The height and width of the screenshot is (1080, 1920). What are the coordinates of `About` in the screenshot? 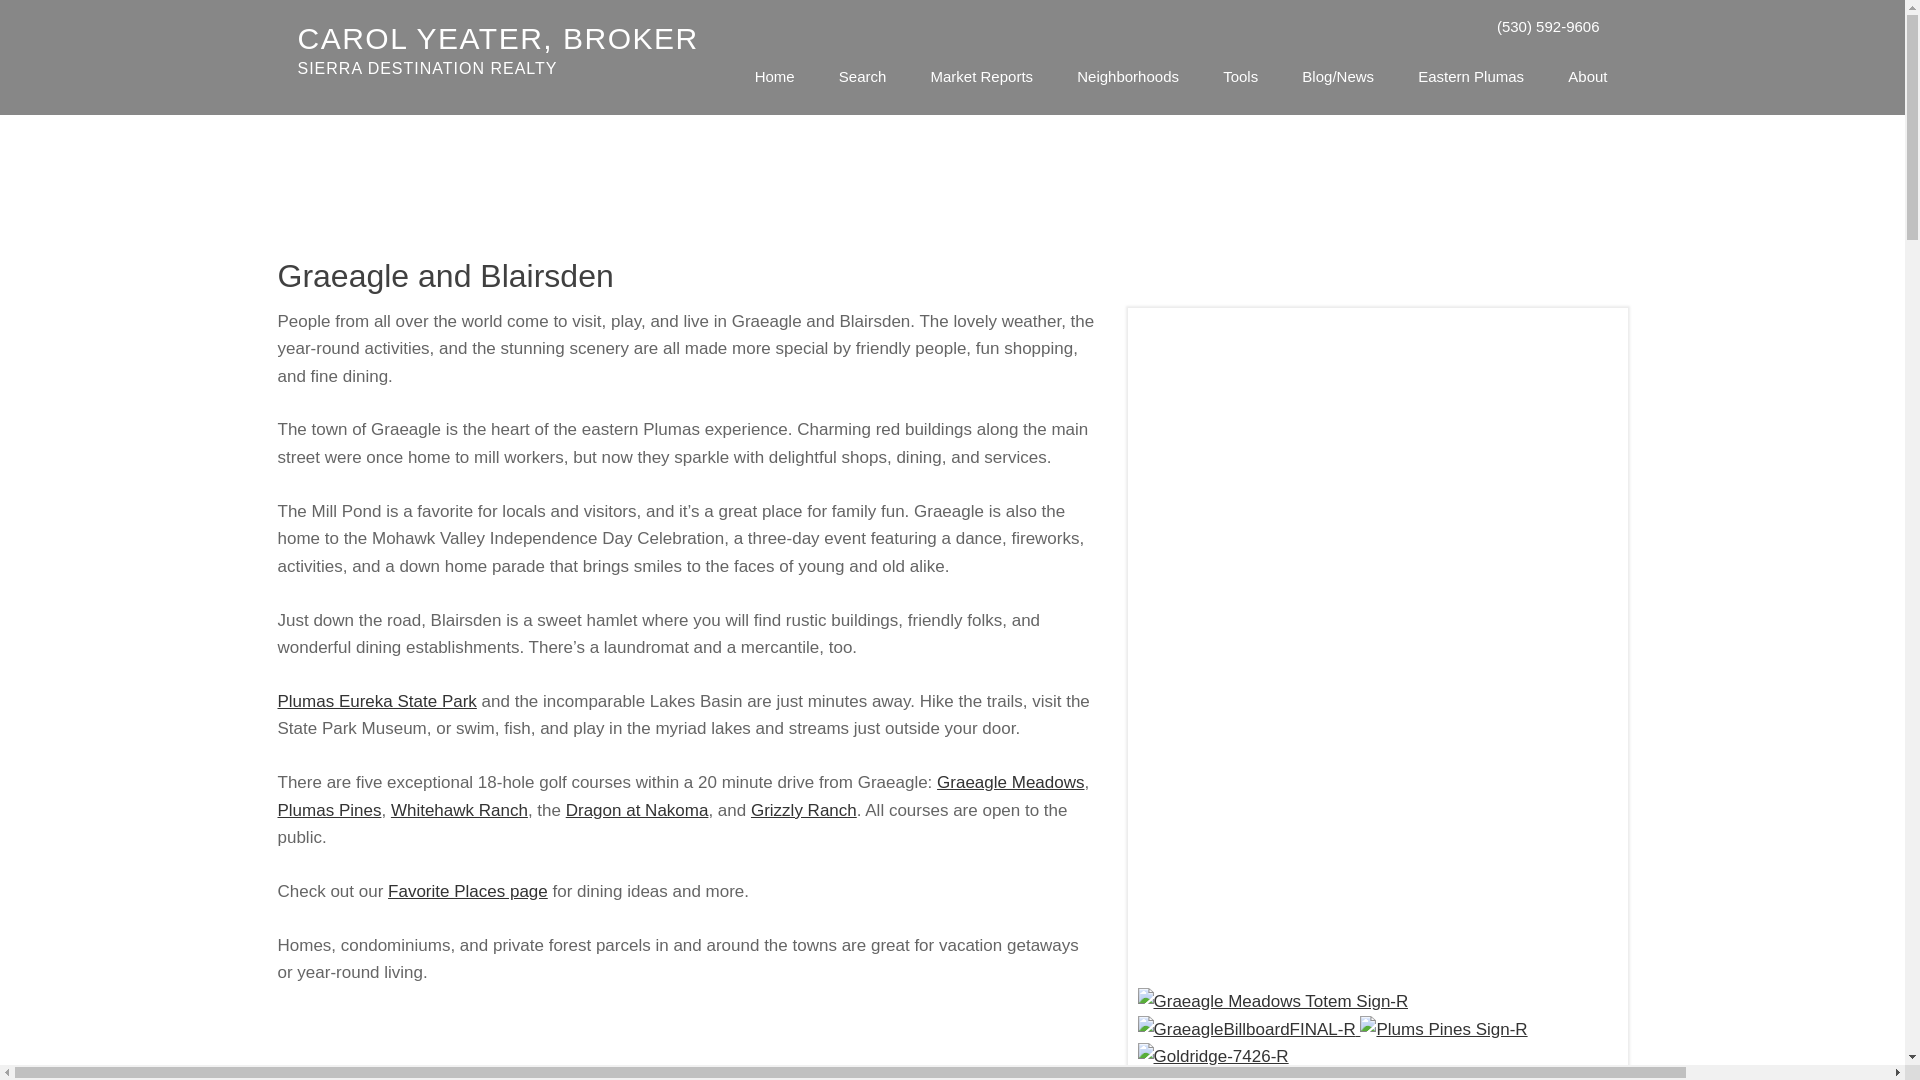 It's located at (1588, 76).